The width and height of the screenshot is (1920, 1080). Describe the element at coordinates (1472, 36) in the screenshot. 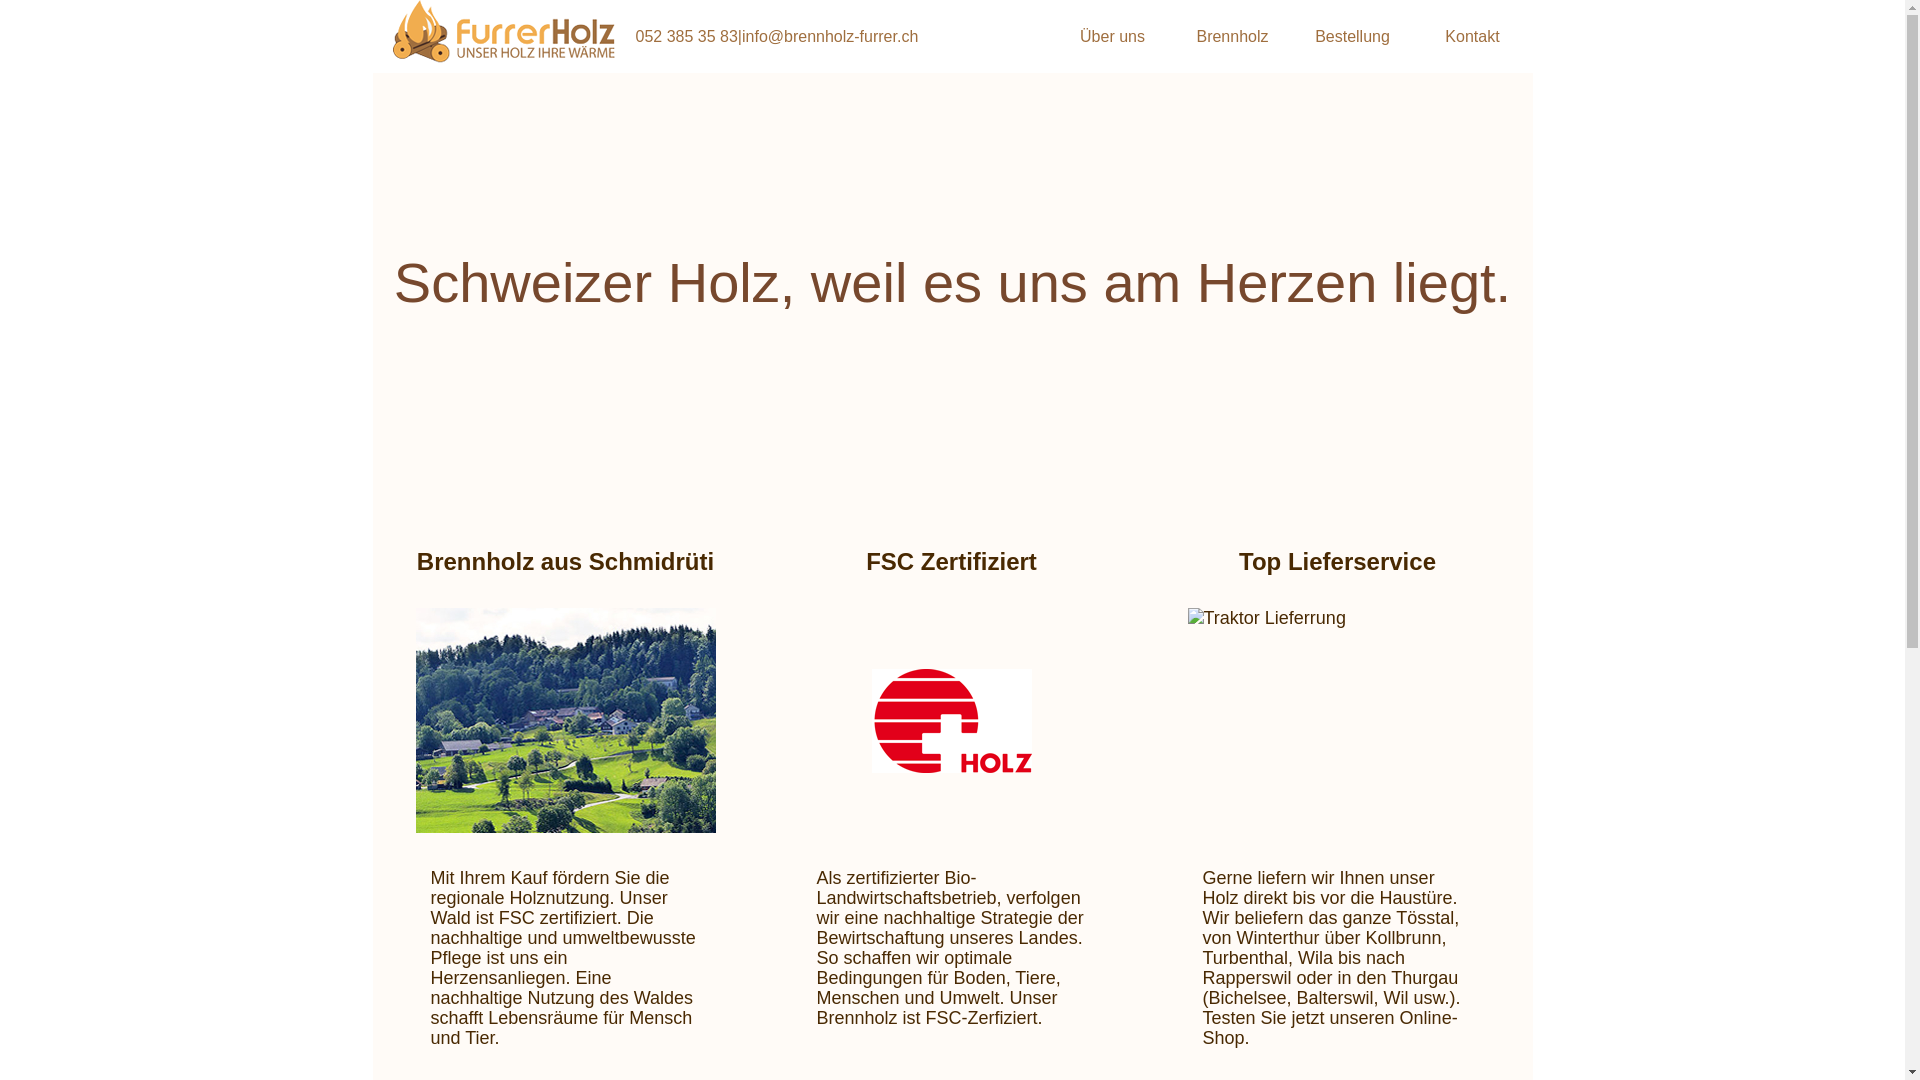

I see `Kontakt` at that location.